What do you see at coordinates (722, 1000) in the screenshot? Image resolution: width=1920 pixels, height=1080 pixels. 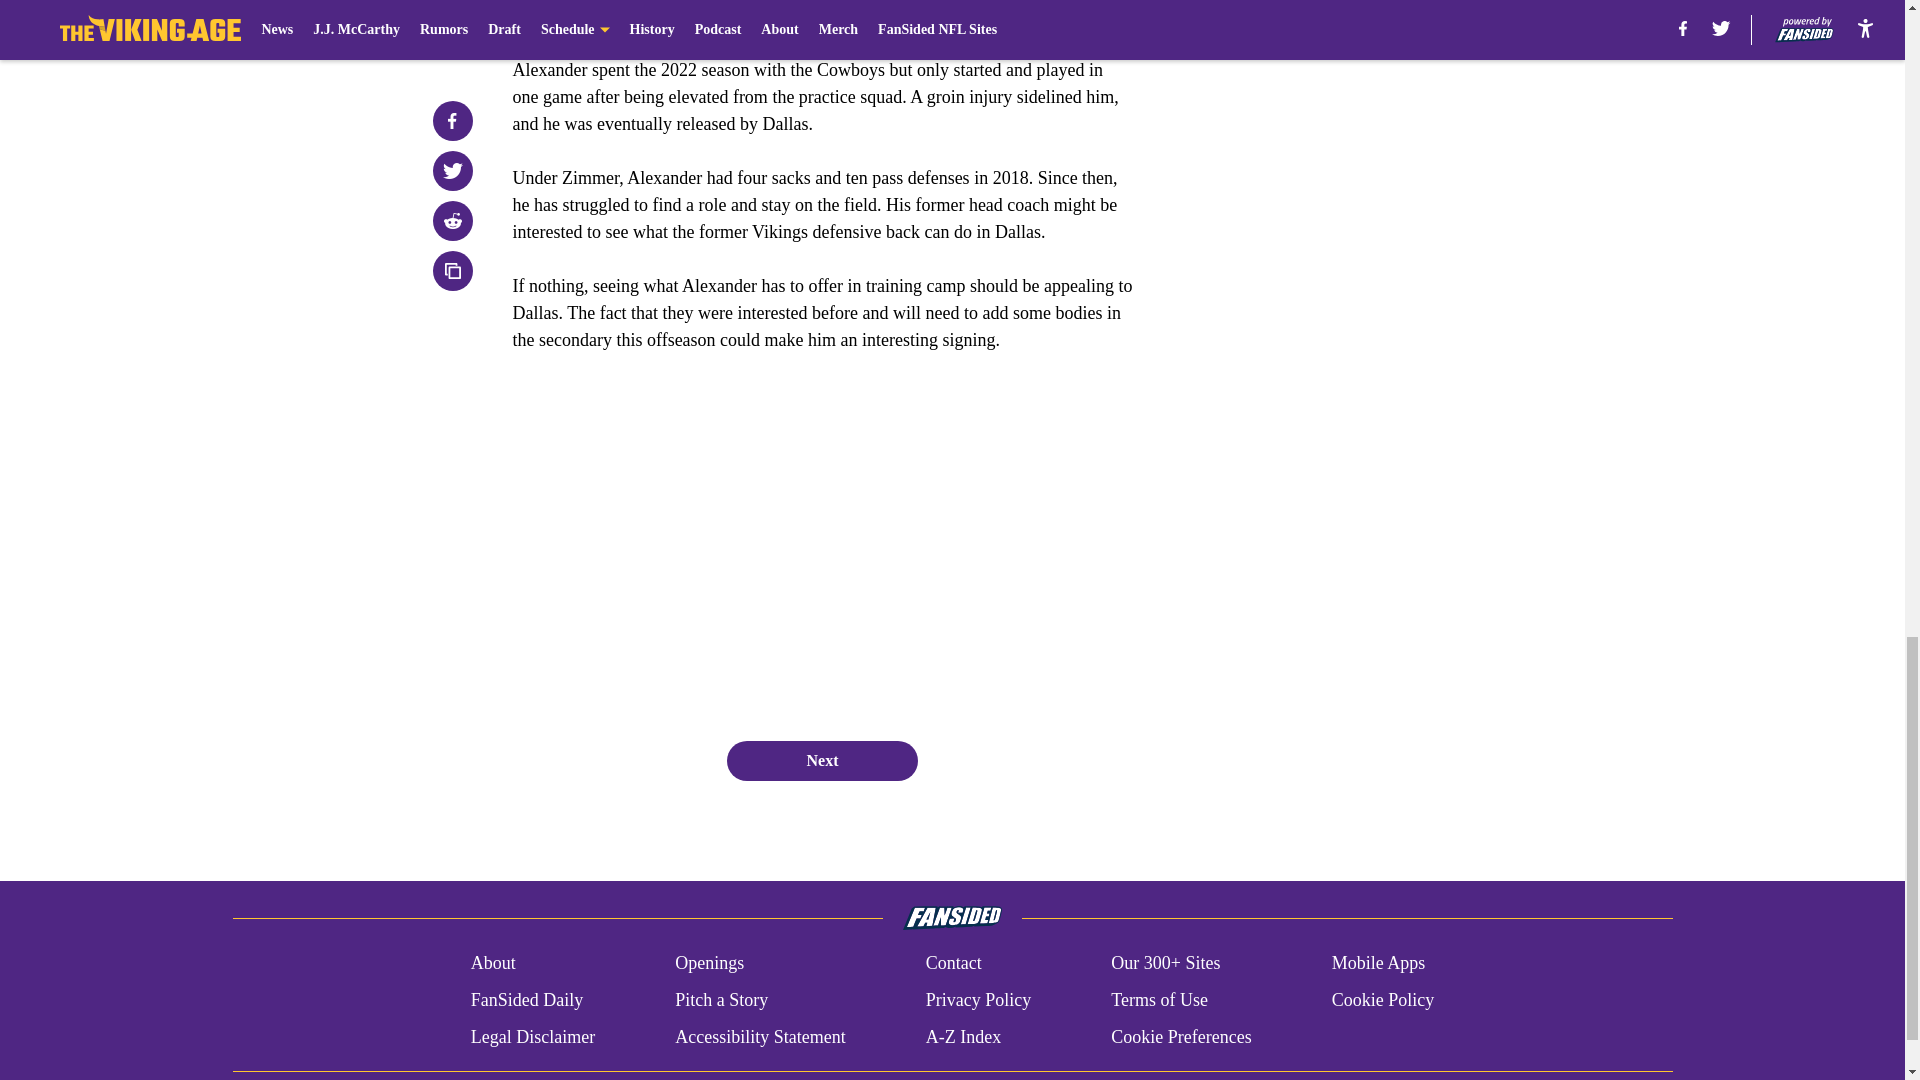 I see `Pitch a Story` at bounding box center [722, 1000].